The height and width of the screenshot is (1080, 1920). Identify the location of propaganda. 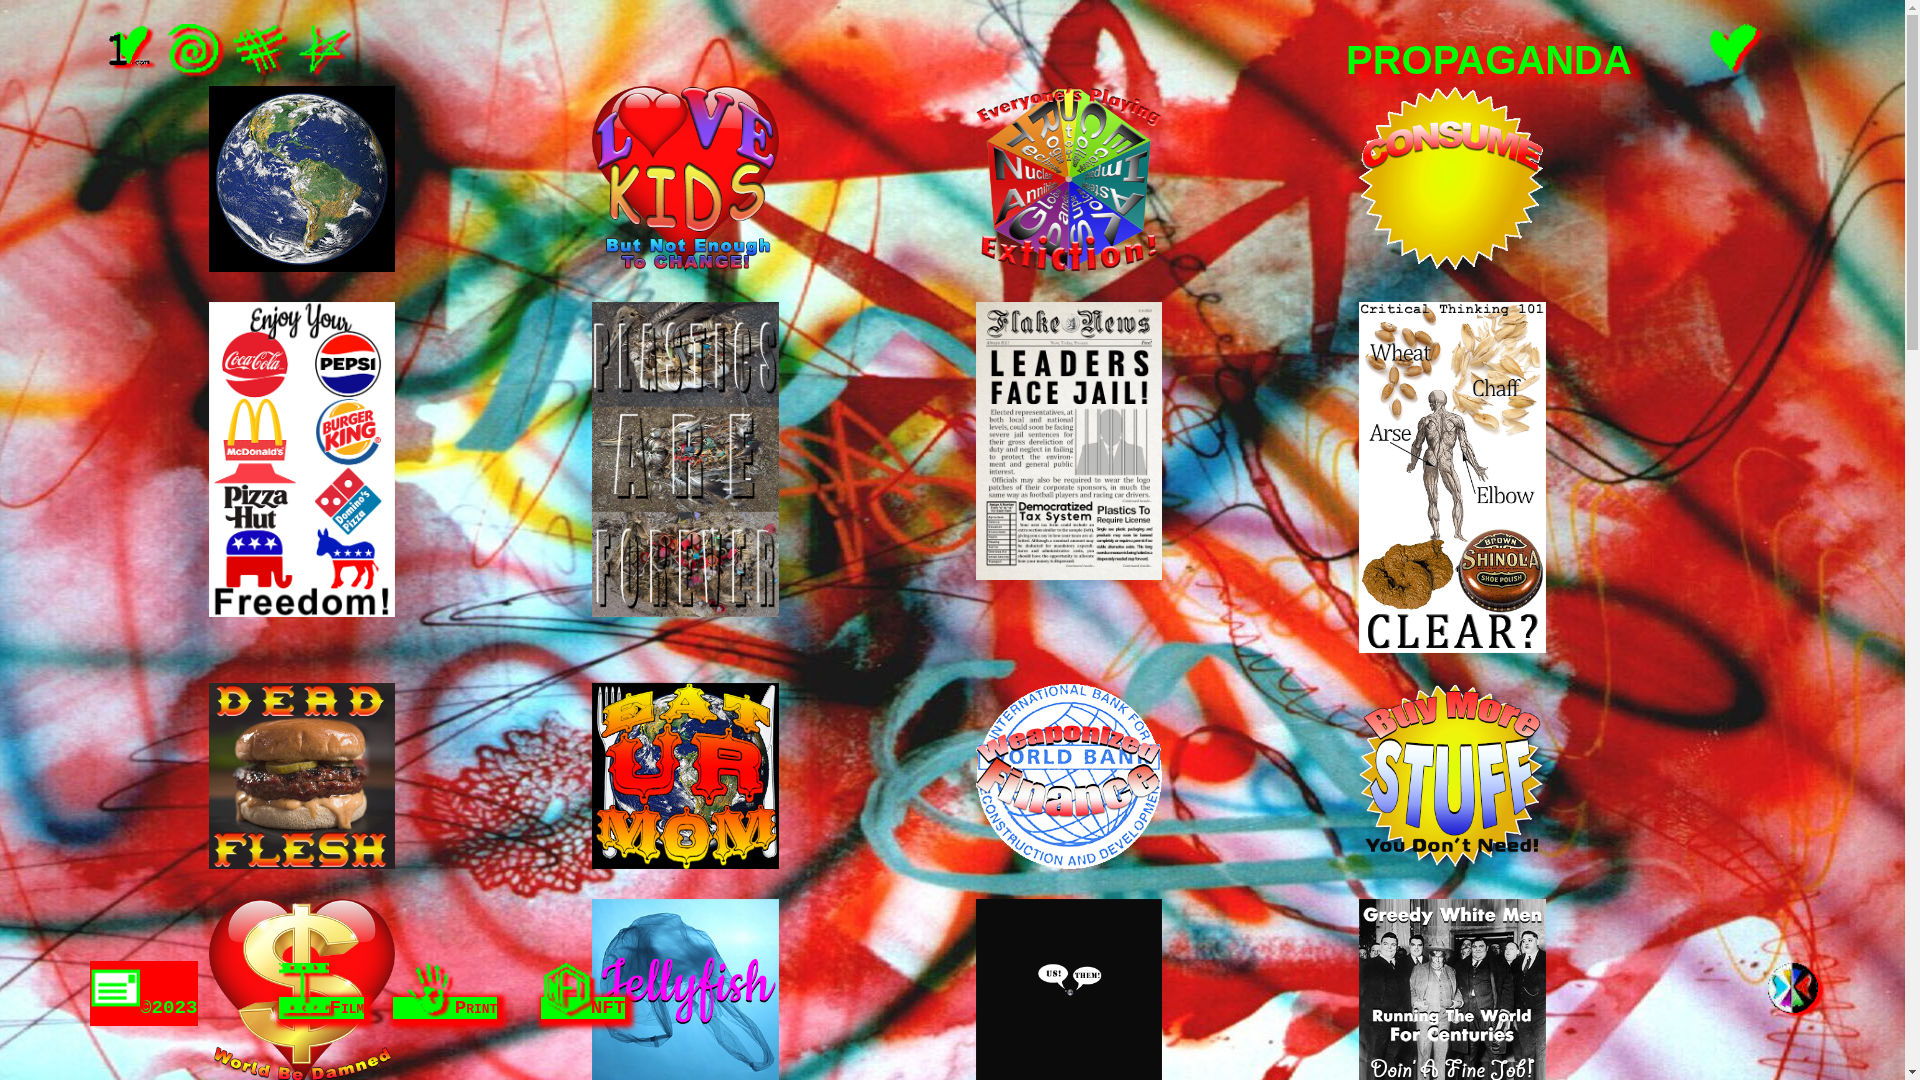
(1489, 54).